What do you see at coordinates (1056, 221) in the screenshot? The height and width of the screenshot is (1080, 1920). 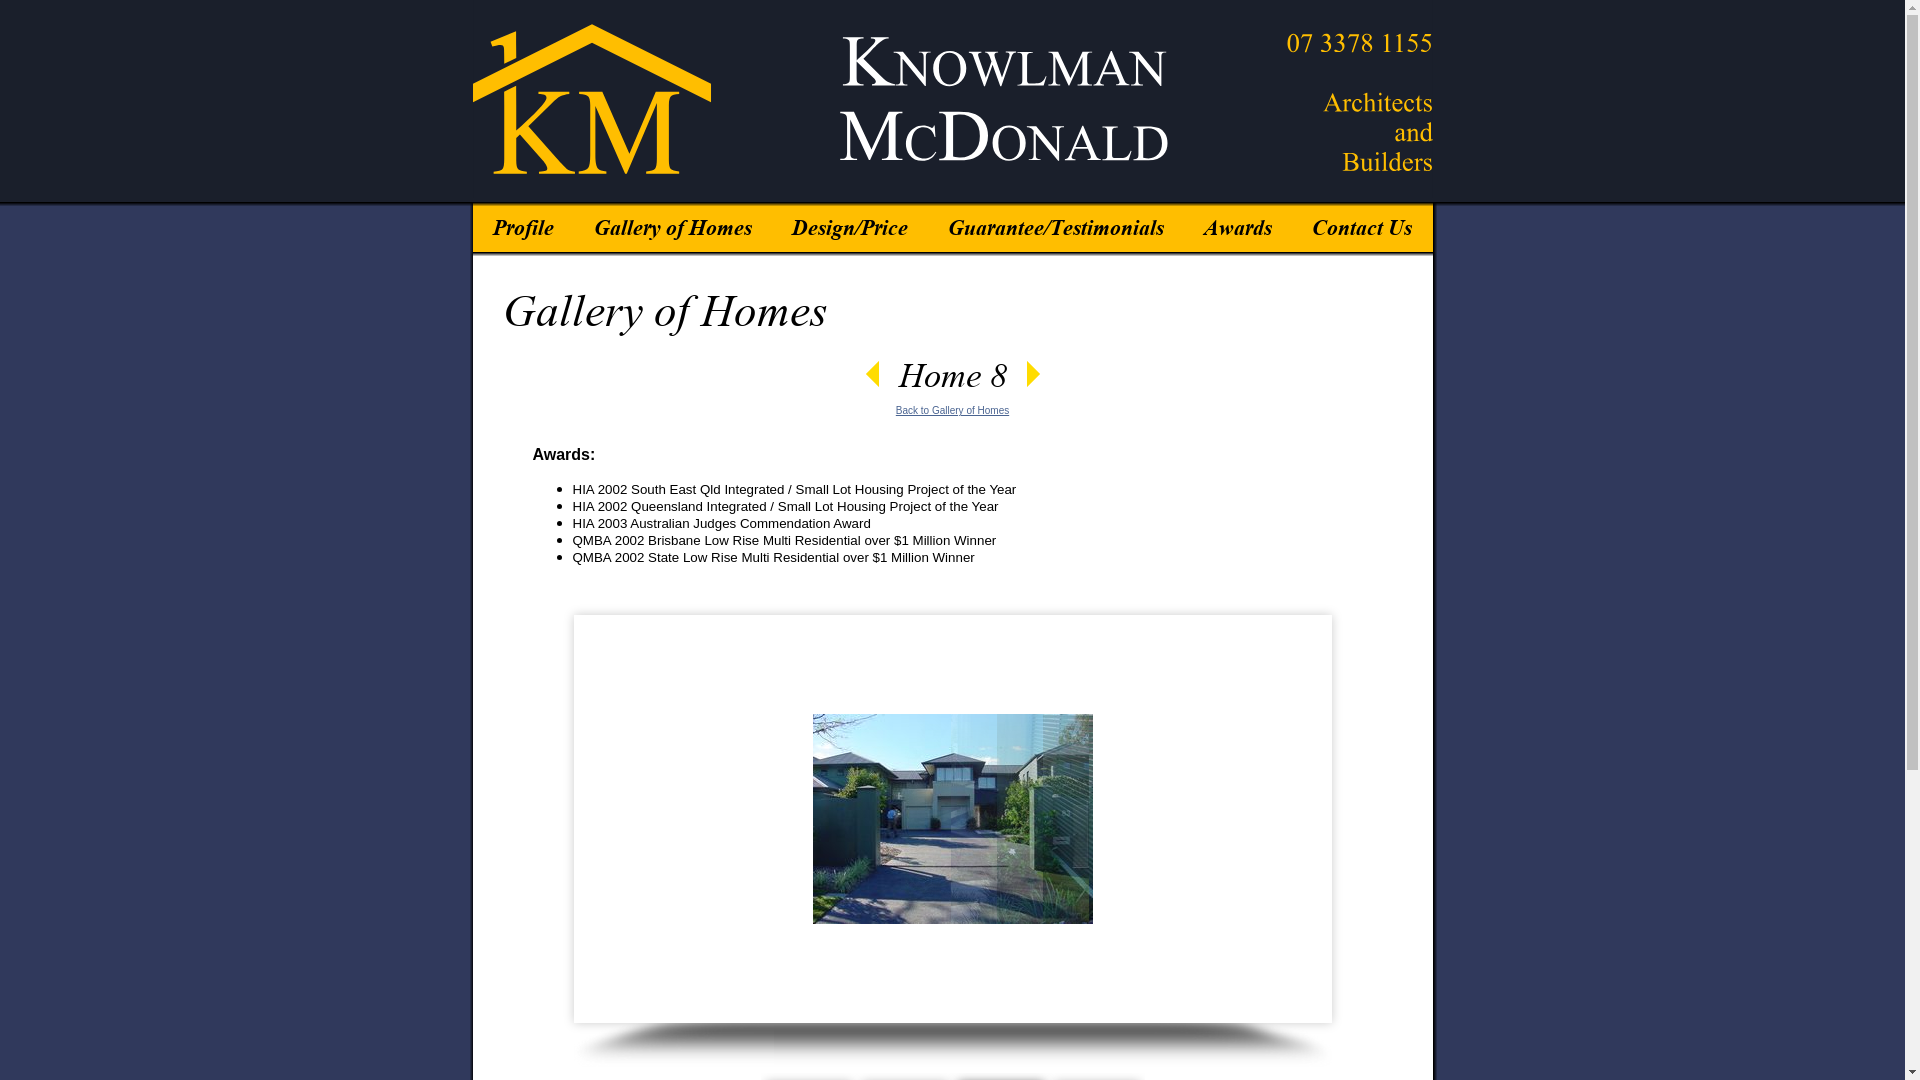 I see `Guarantee/Testimonials` at bounding box center [1056, 221].